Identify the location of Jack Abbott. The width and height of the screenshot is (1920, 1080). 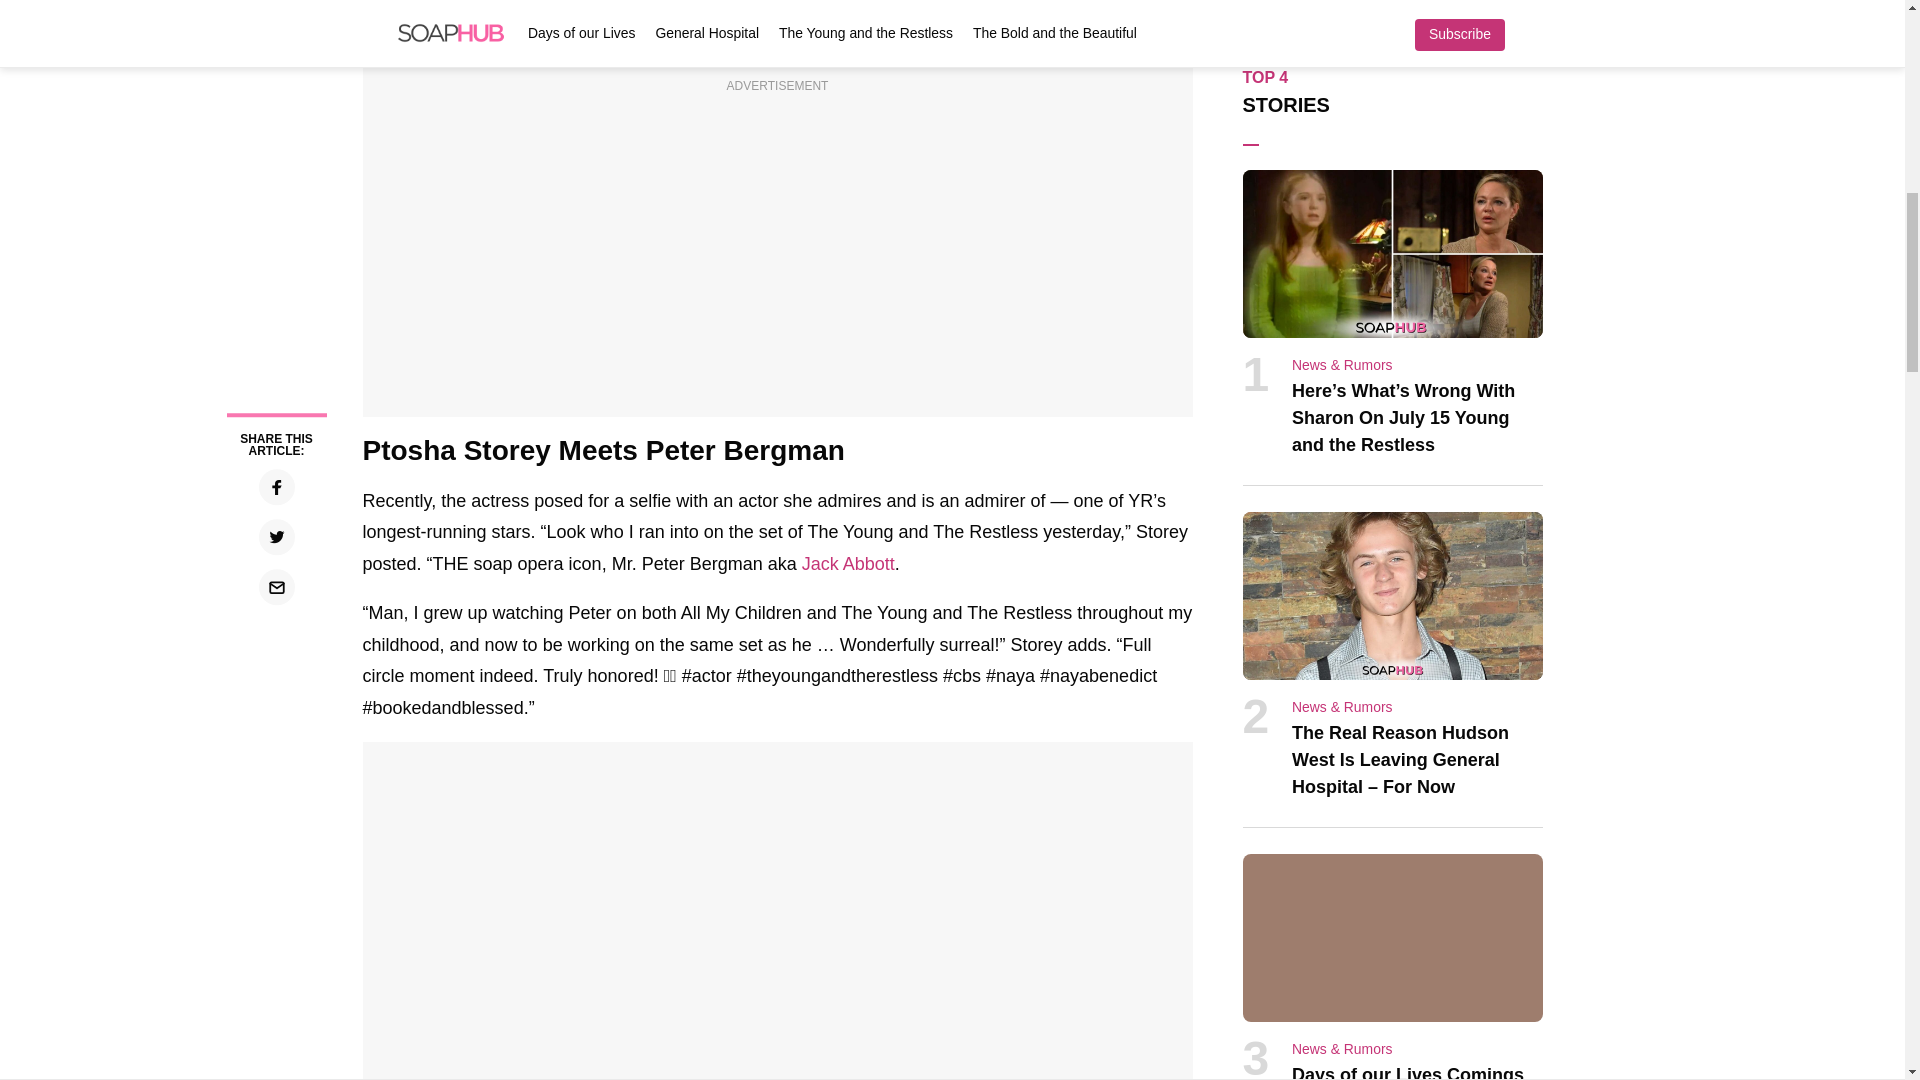
(848, 564).